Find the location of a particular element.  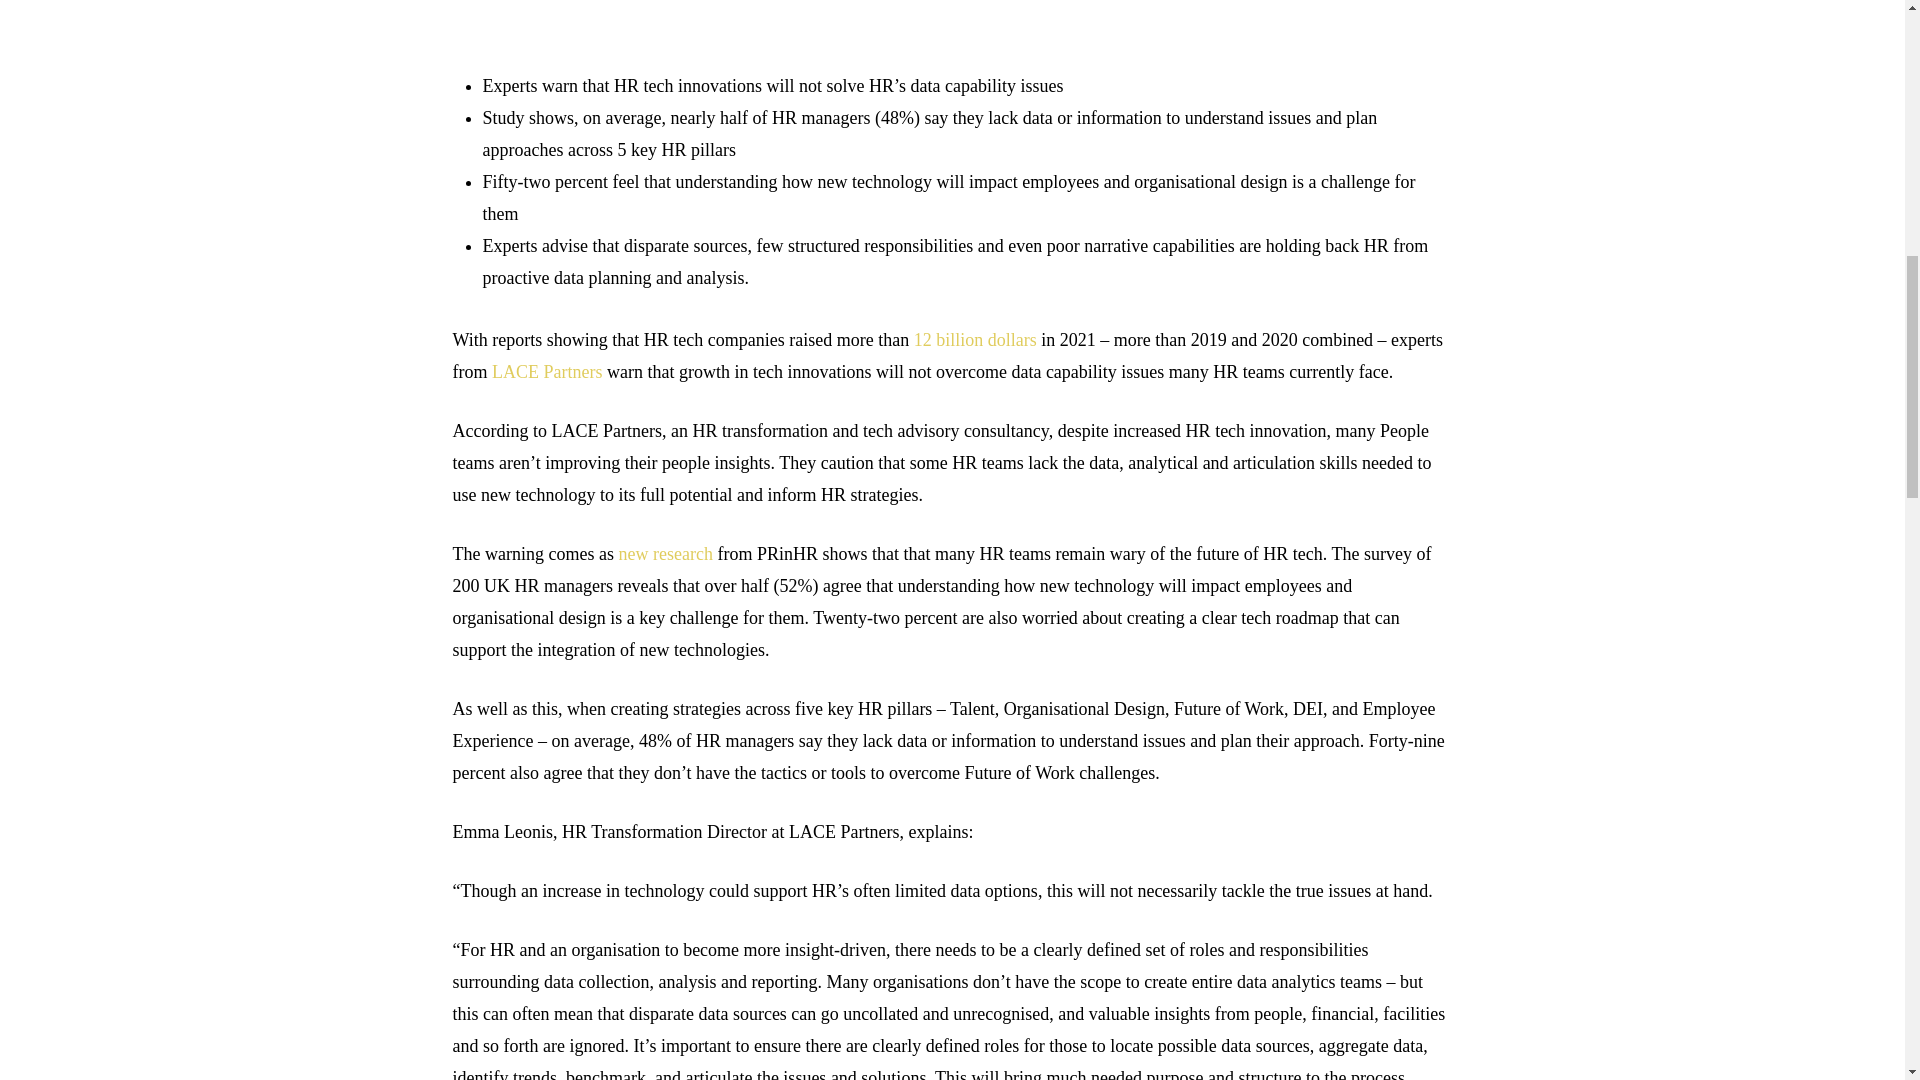

12 billion dollars is located at coordinates (974, 340).